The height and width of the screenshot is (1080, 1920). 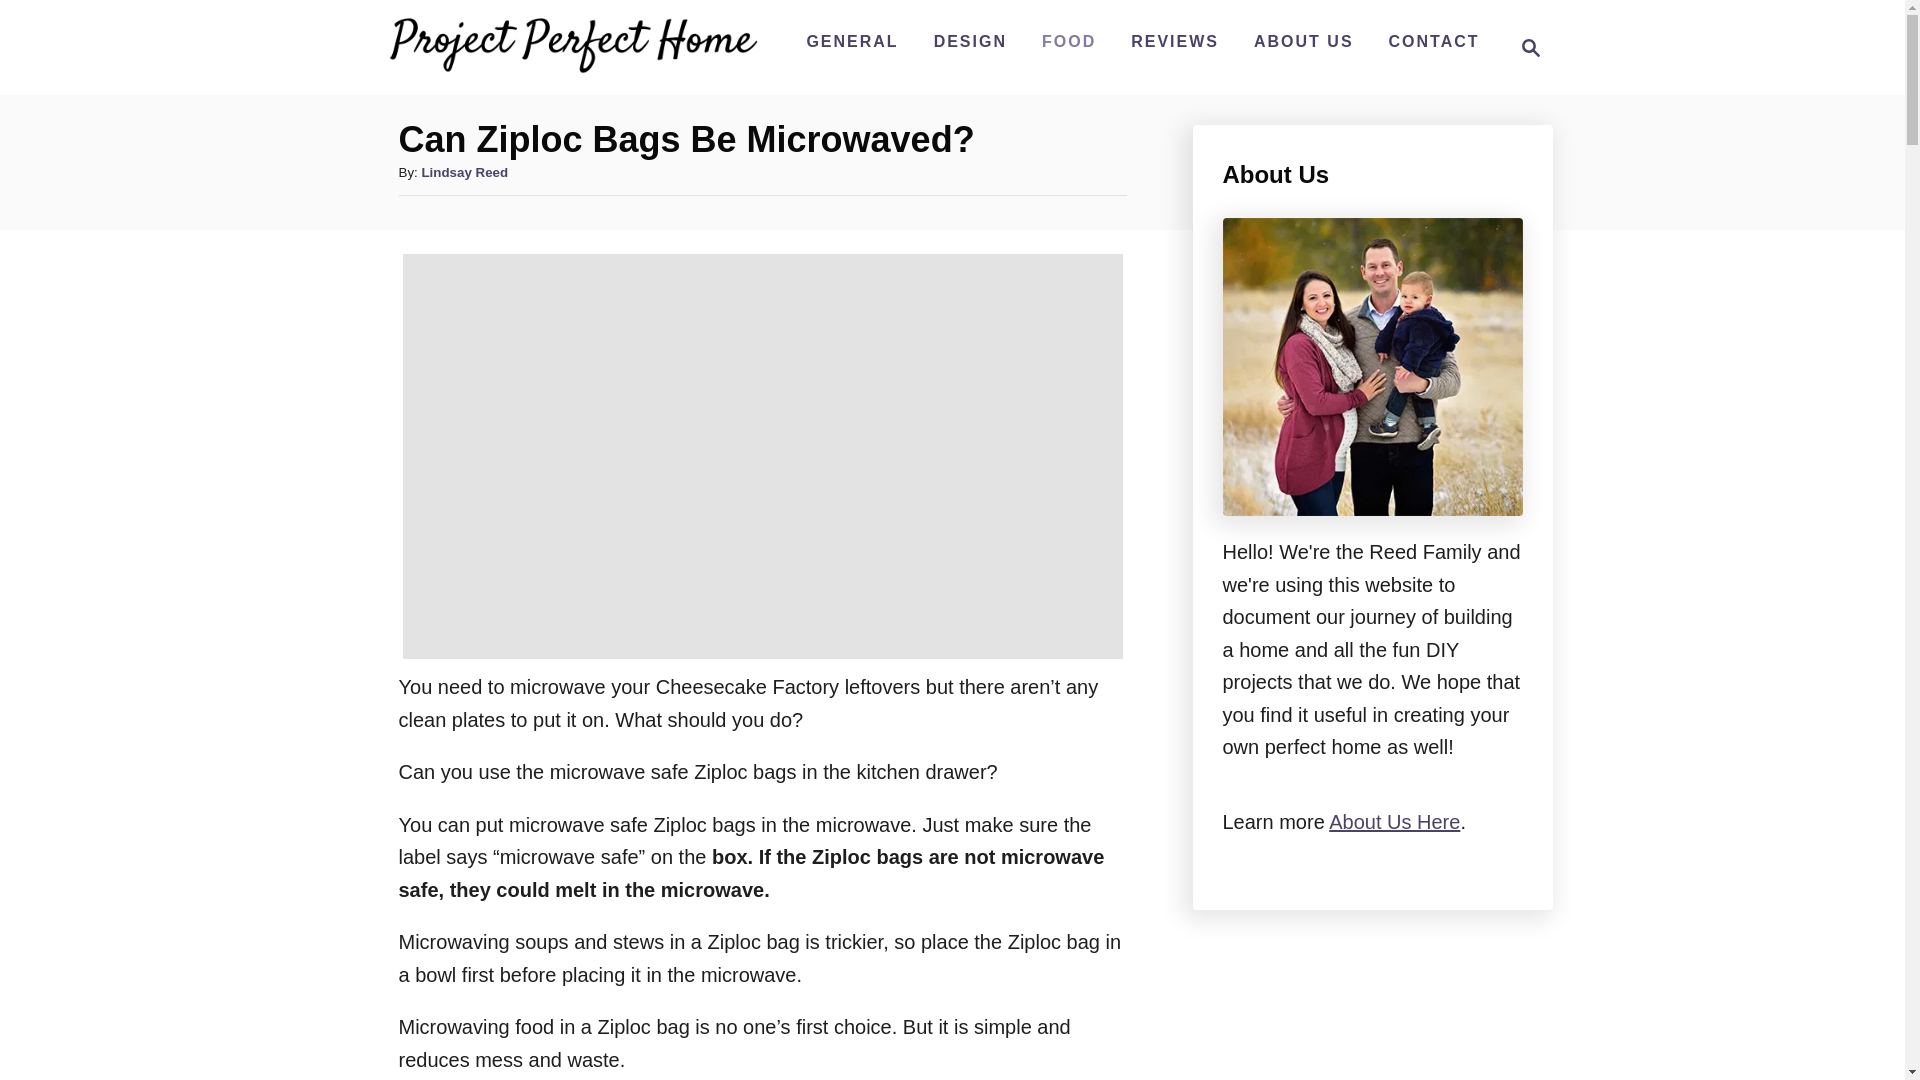 What do you see at coordinates (1068, 41) in the screenshot?
I see `FOOD` at bounding box center [1068, 41].